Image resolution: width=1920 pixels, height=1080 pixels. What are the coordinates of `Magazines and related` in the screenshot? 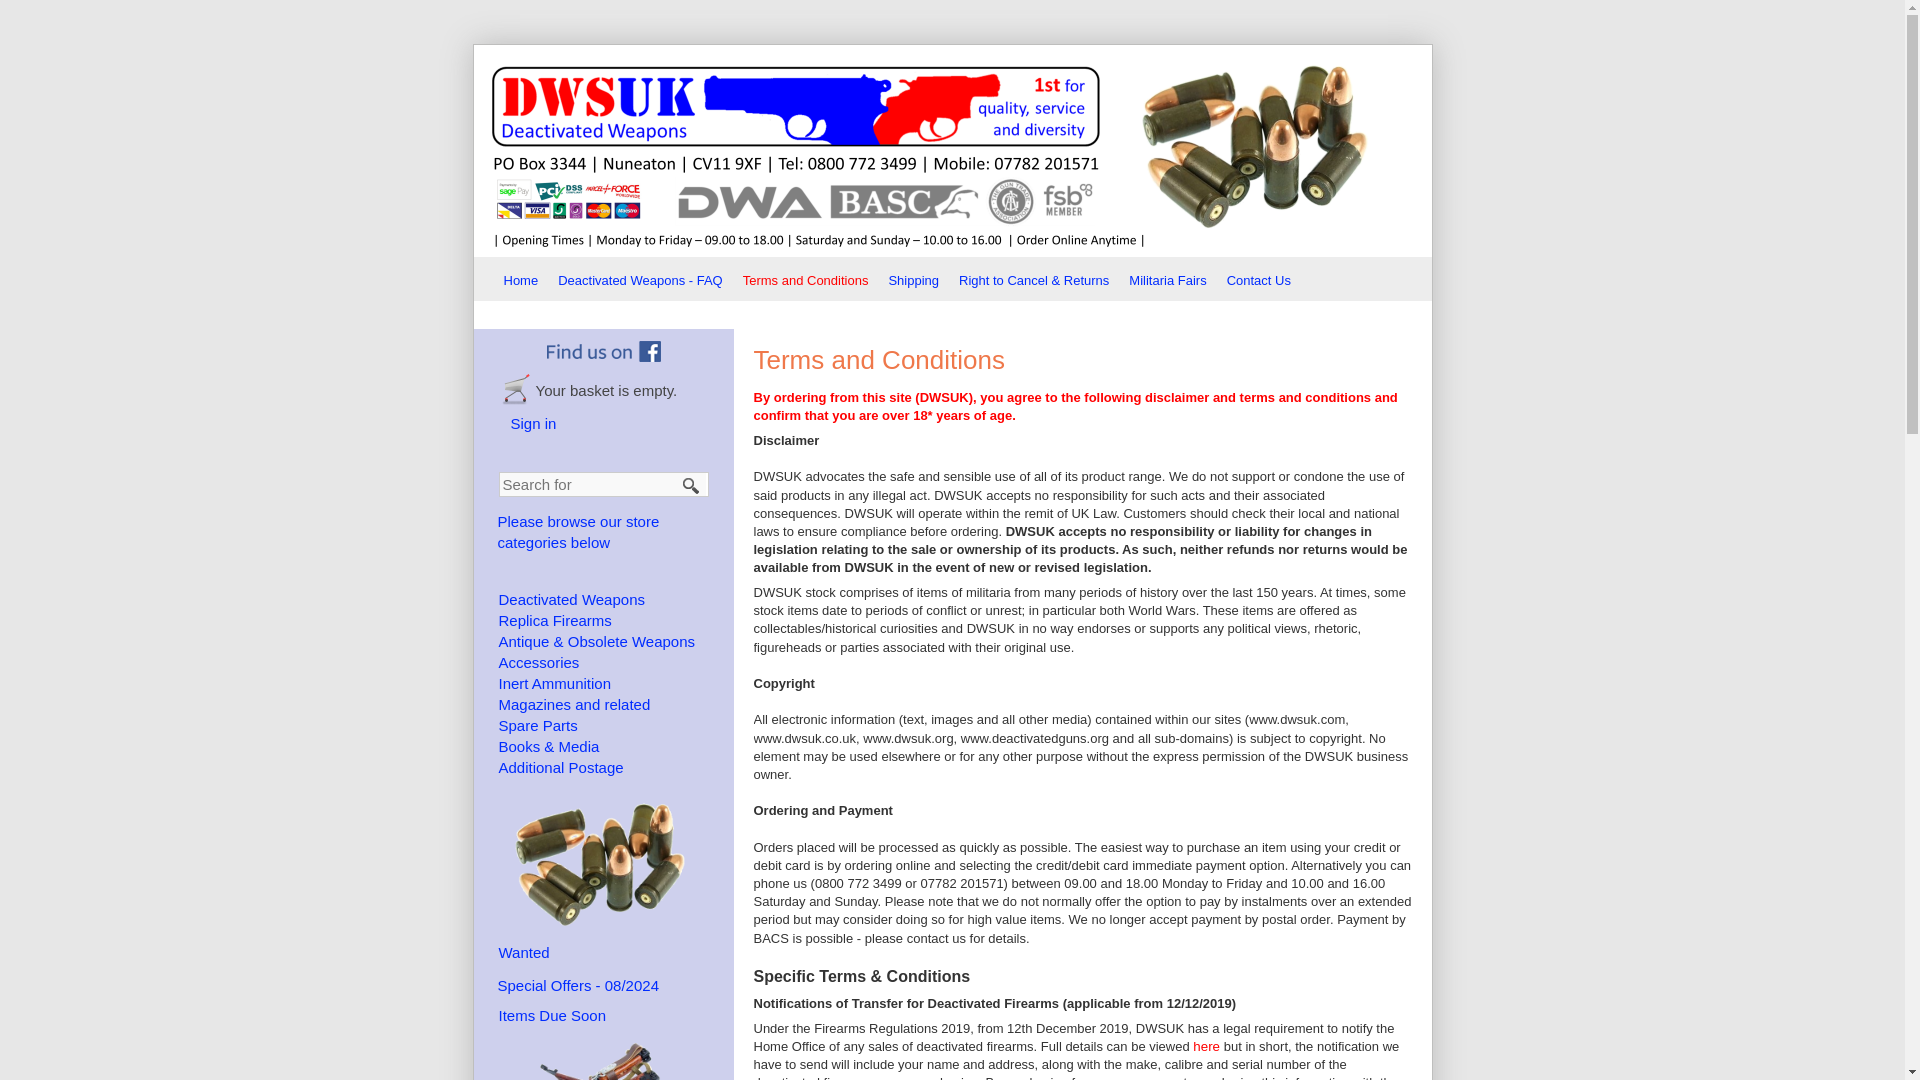 It's located at (574, 704).